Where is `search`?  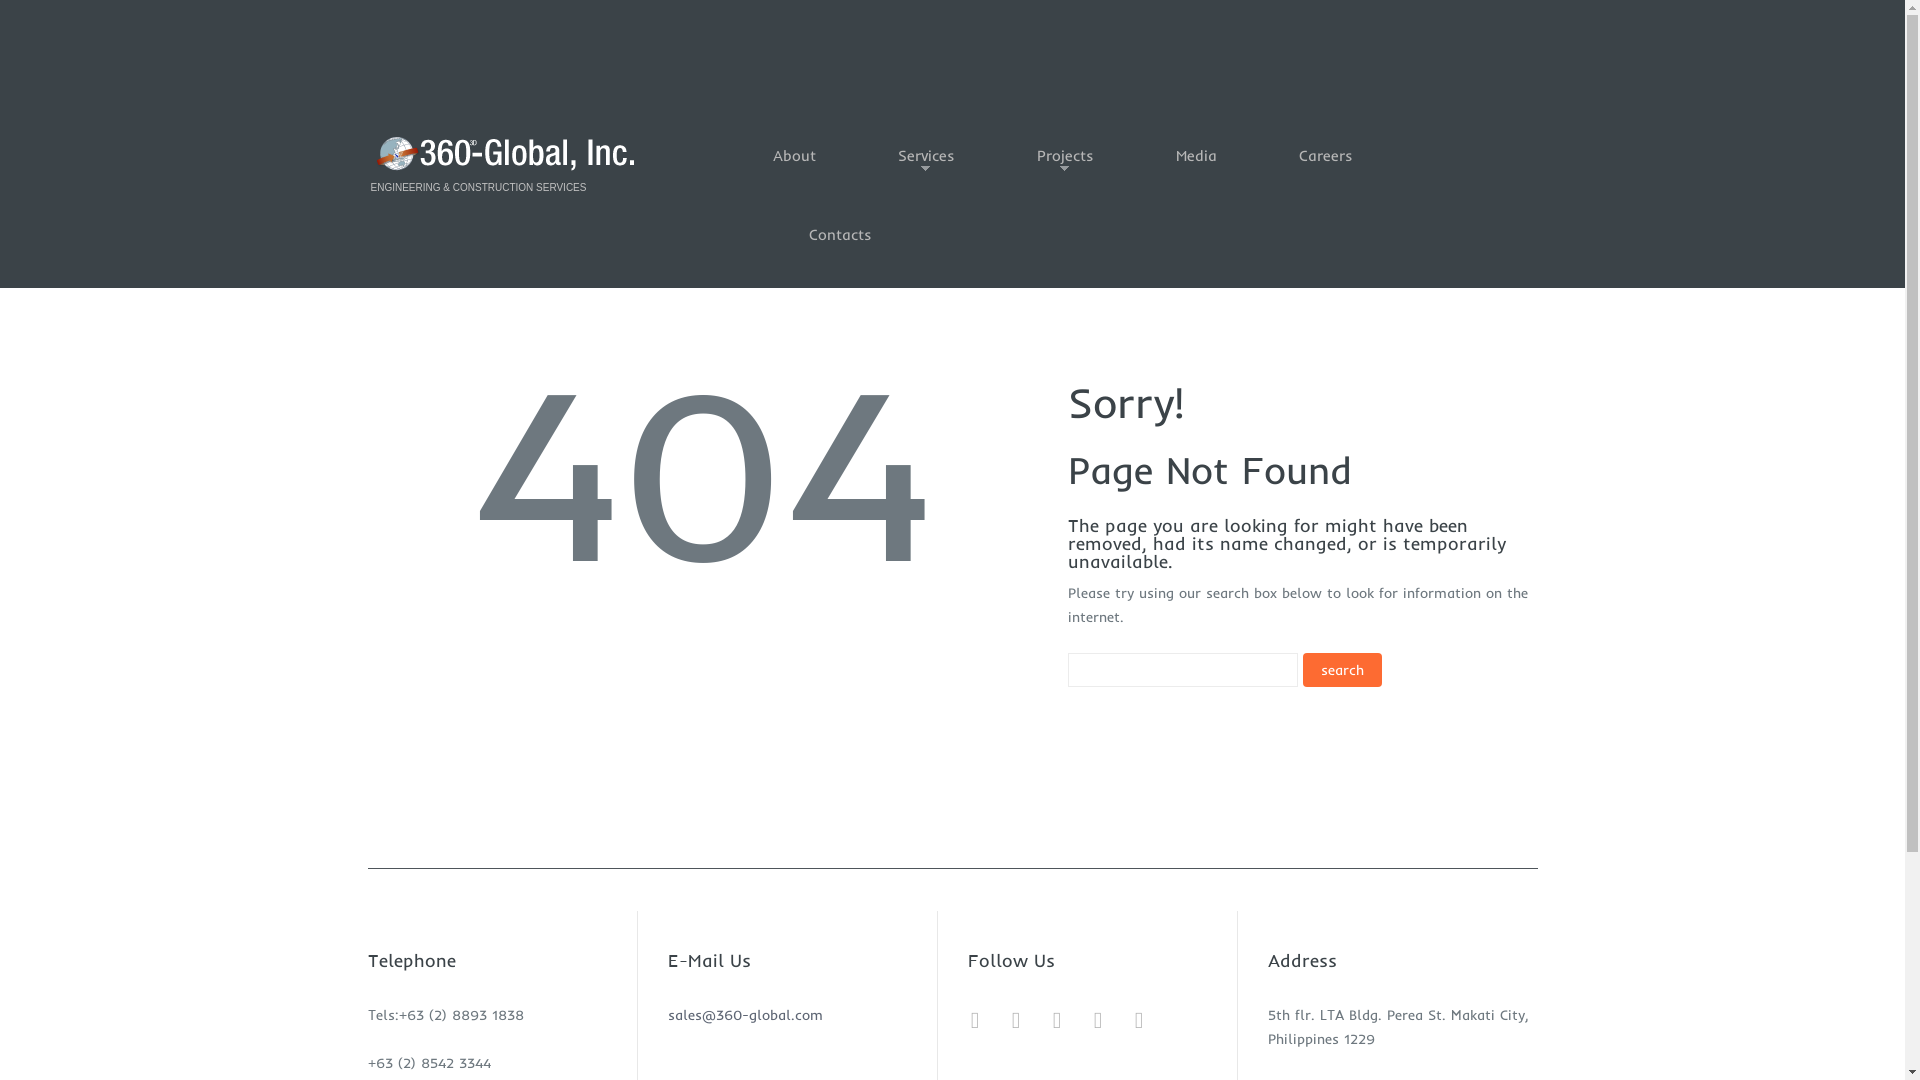
search is located at coordinates (1342, 670).